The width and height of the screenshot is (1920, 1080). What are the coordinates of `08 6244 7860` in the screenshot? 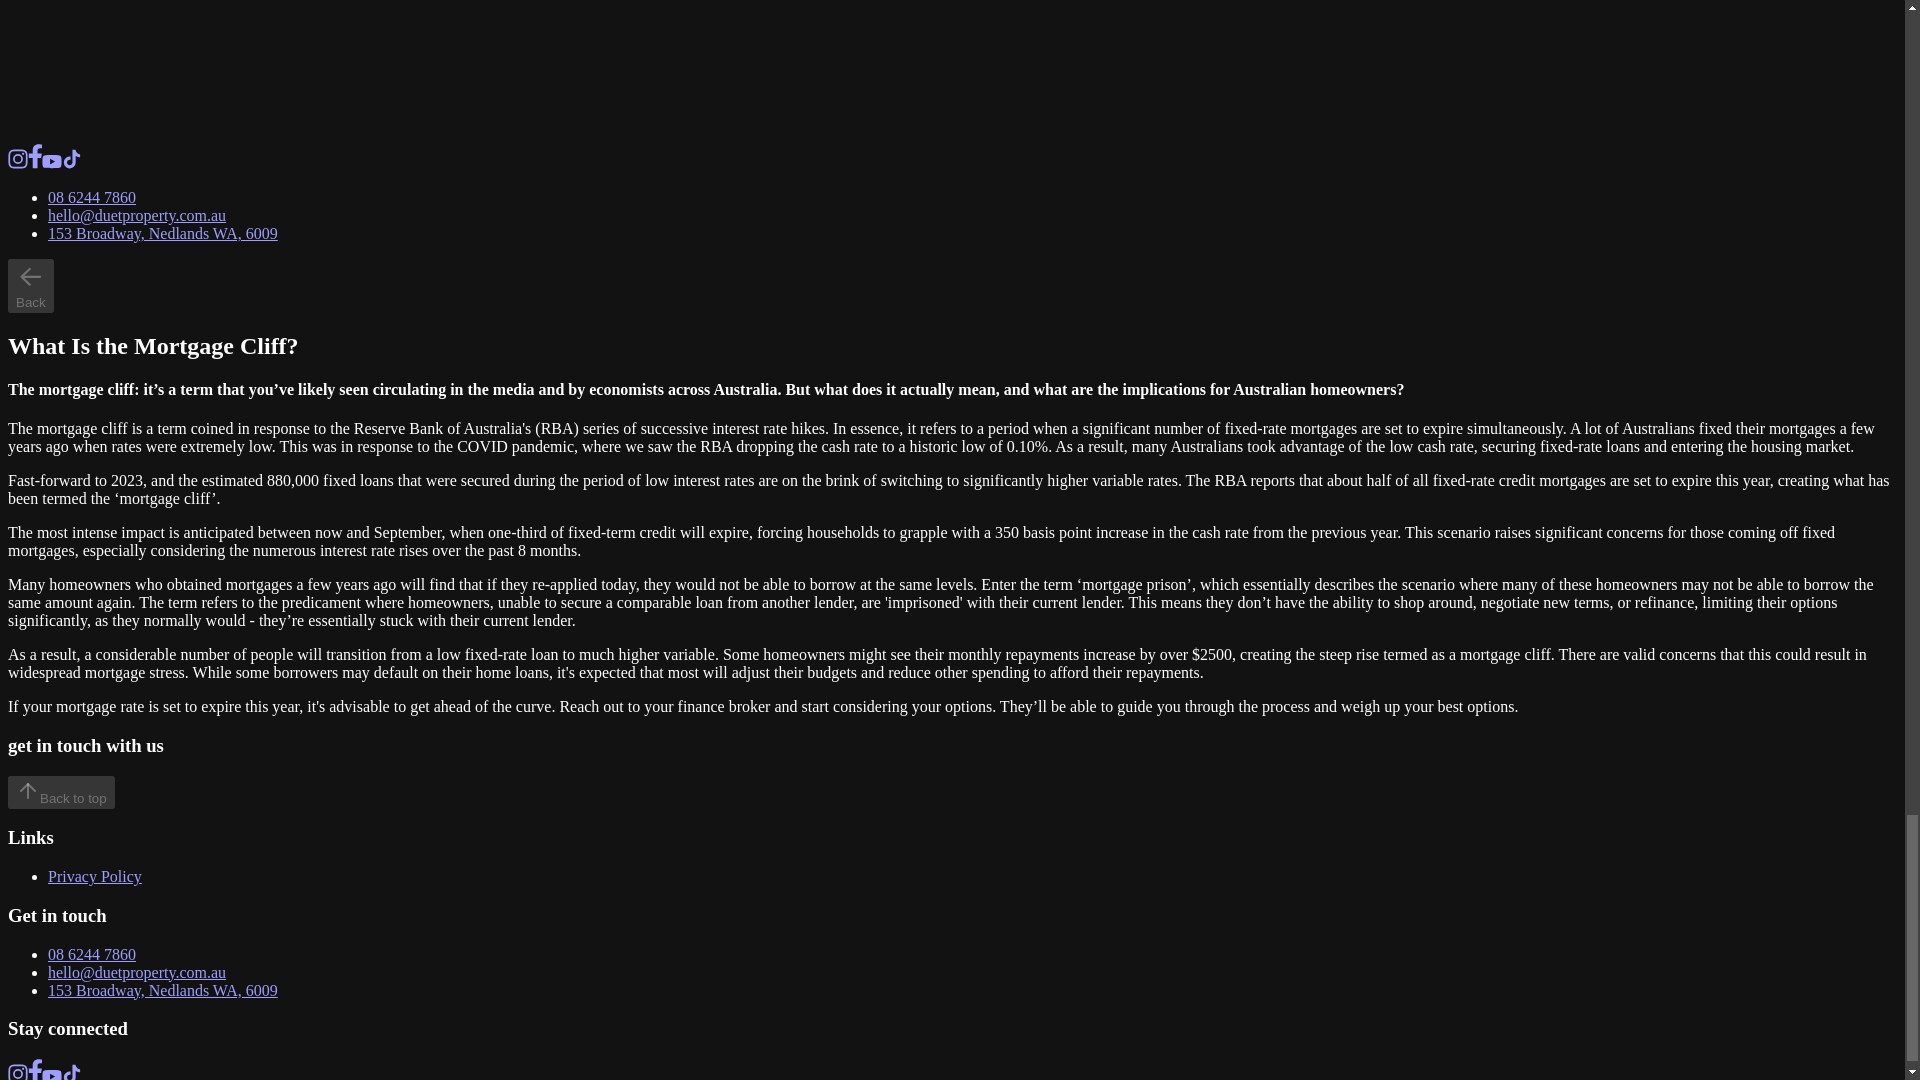 It's located at (92, 198).